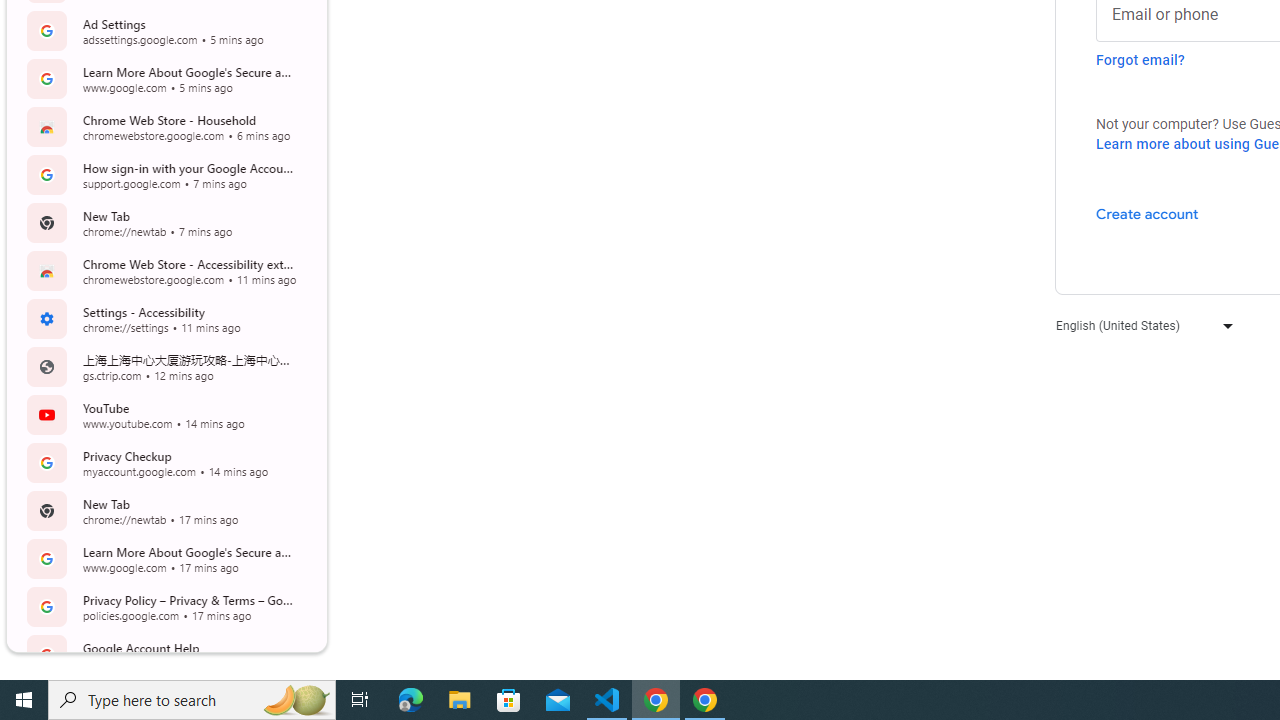  What do you see at coordinates (164, 462) in the screenshot?
I see `Privacy Checkup myaccount.google.com 14 mins ago Open Tab` at bounding box center [164, 462].